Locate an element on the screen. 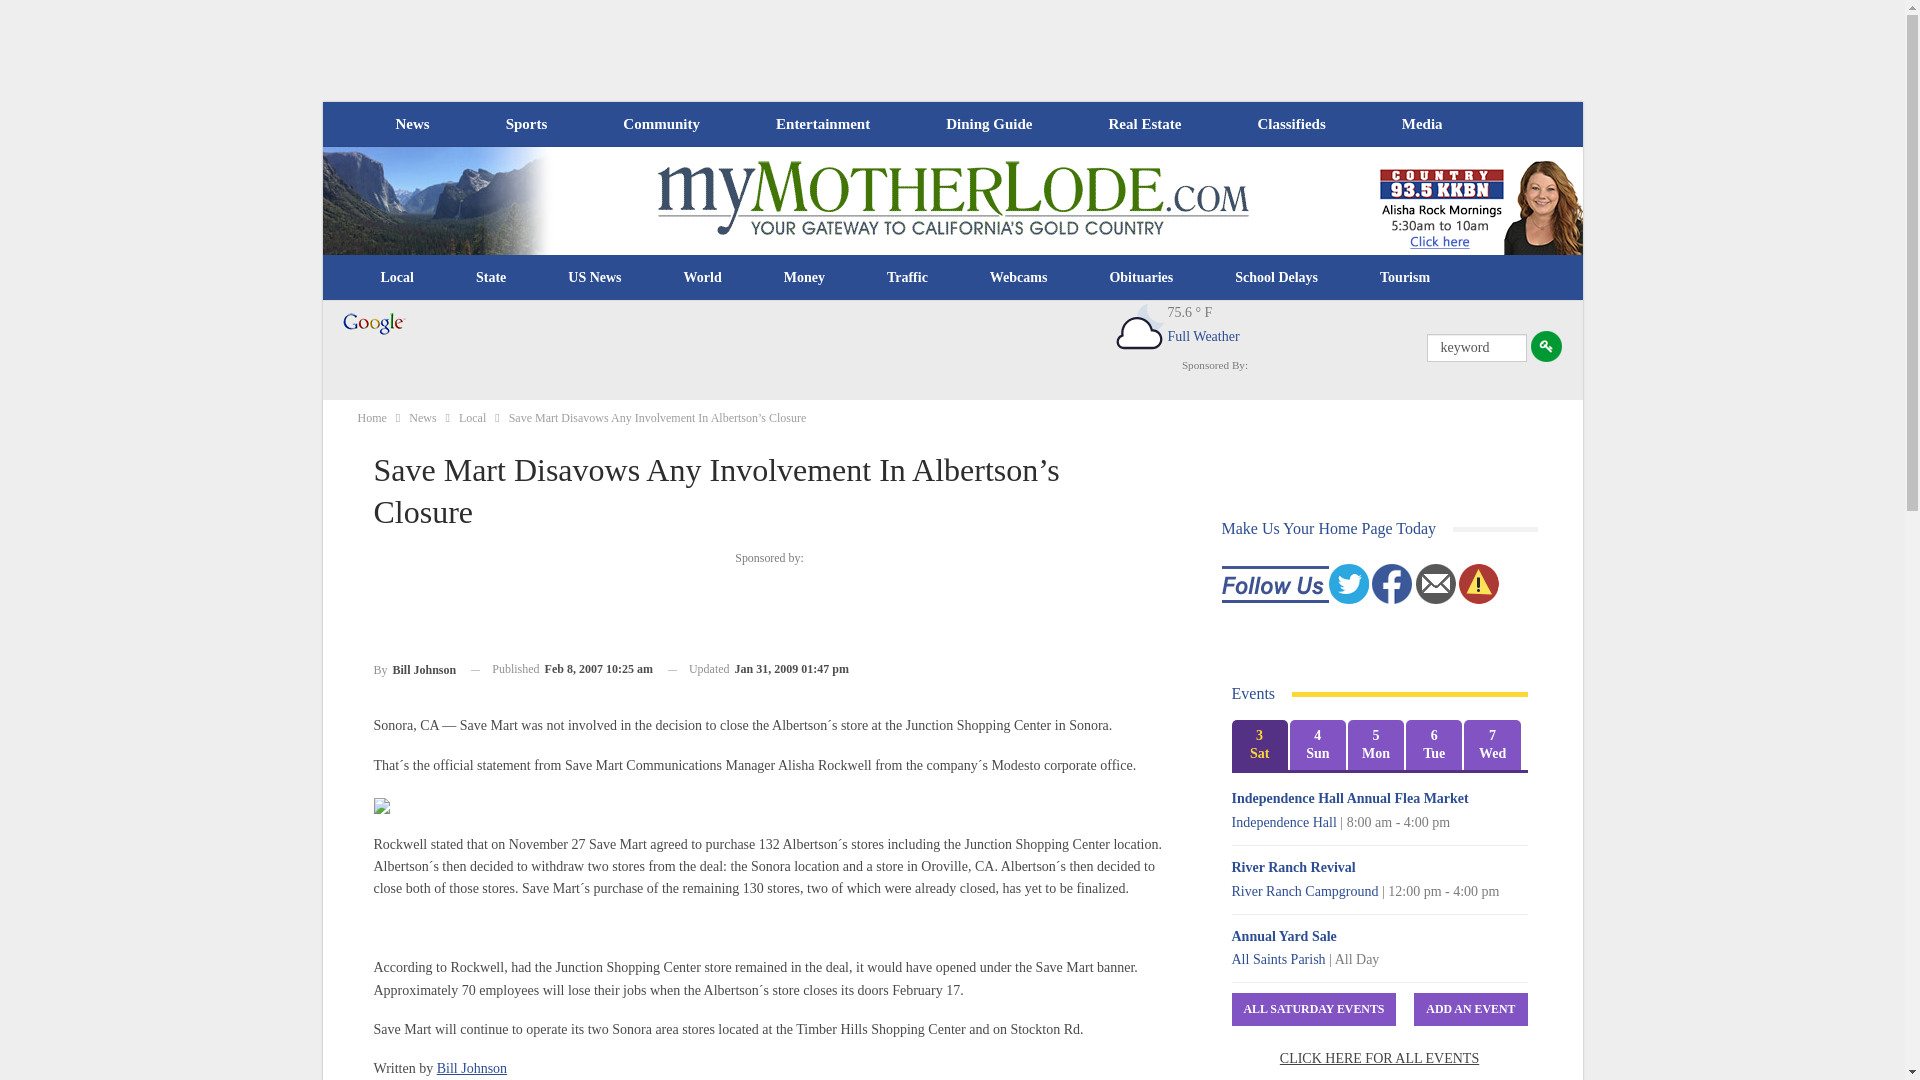 The image size is (1920, 1080). All Saturday Events is located at coordinates (1314, 1009).